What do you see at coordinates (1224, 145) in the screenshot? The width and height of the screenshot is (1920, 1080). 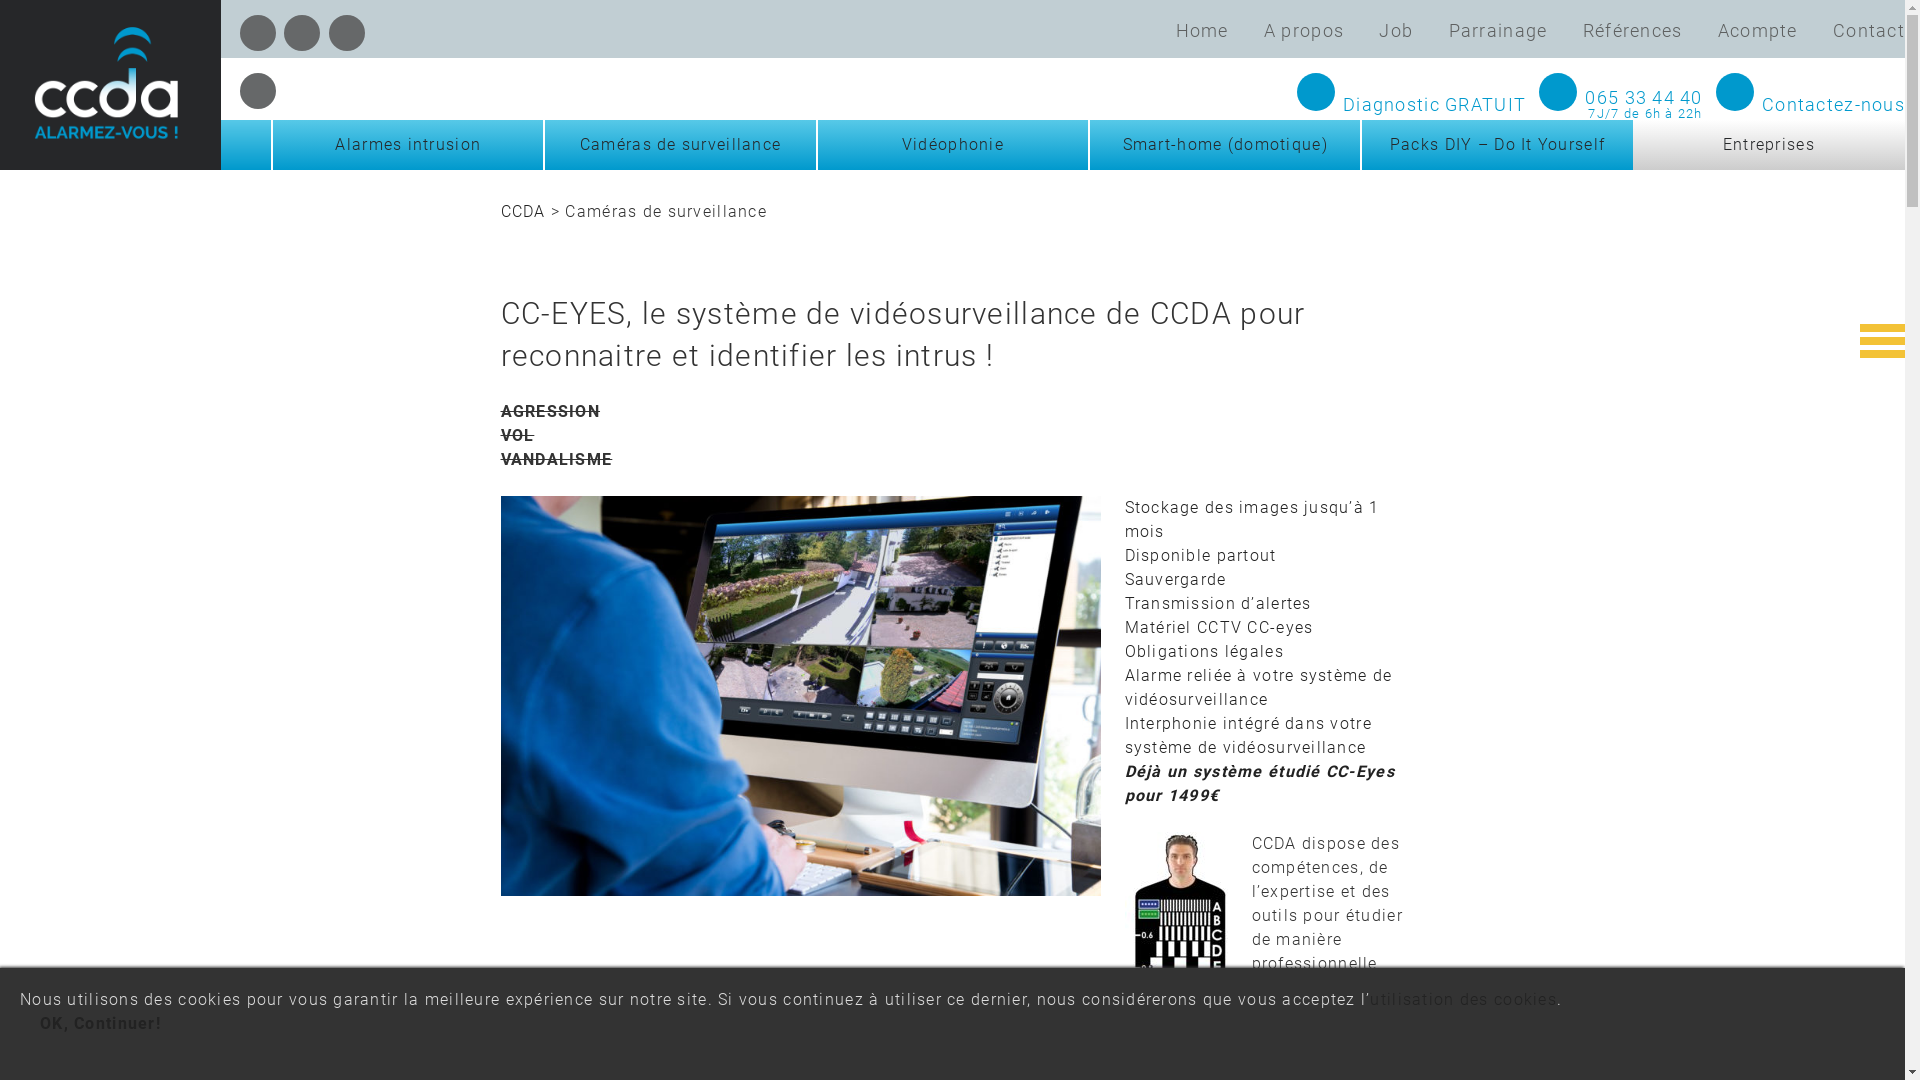 I see `Smart-home (domotique)` at bounding box center [1224, 145].